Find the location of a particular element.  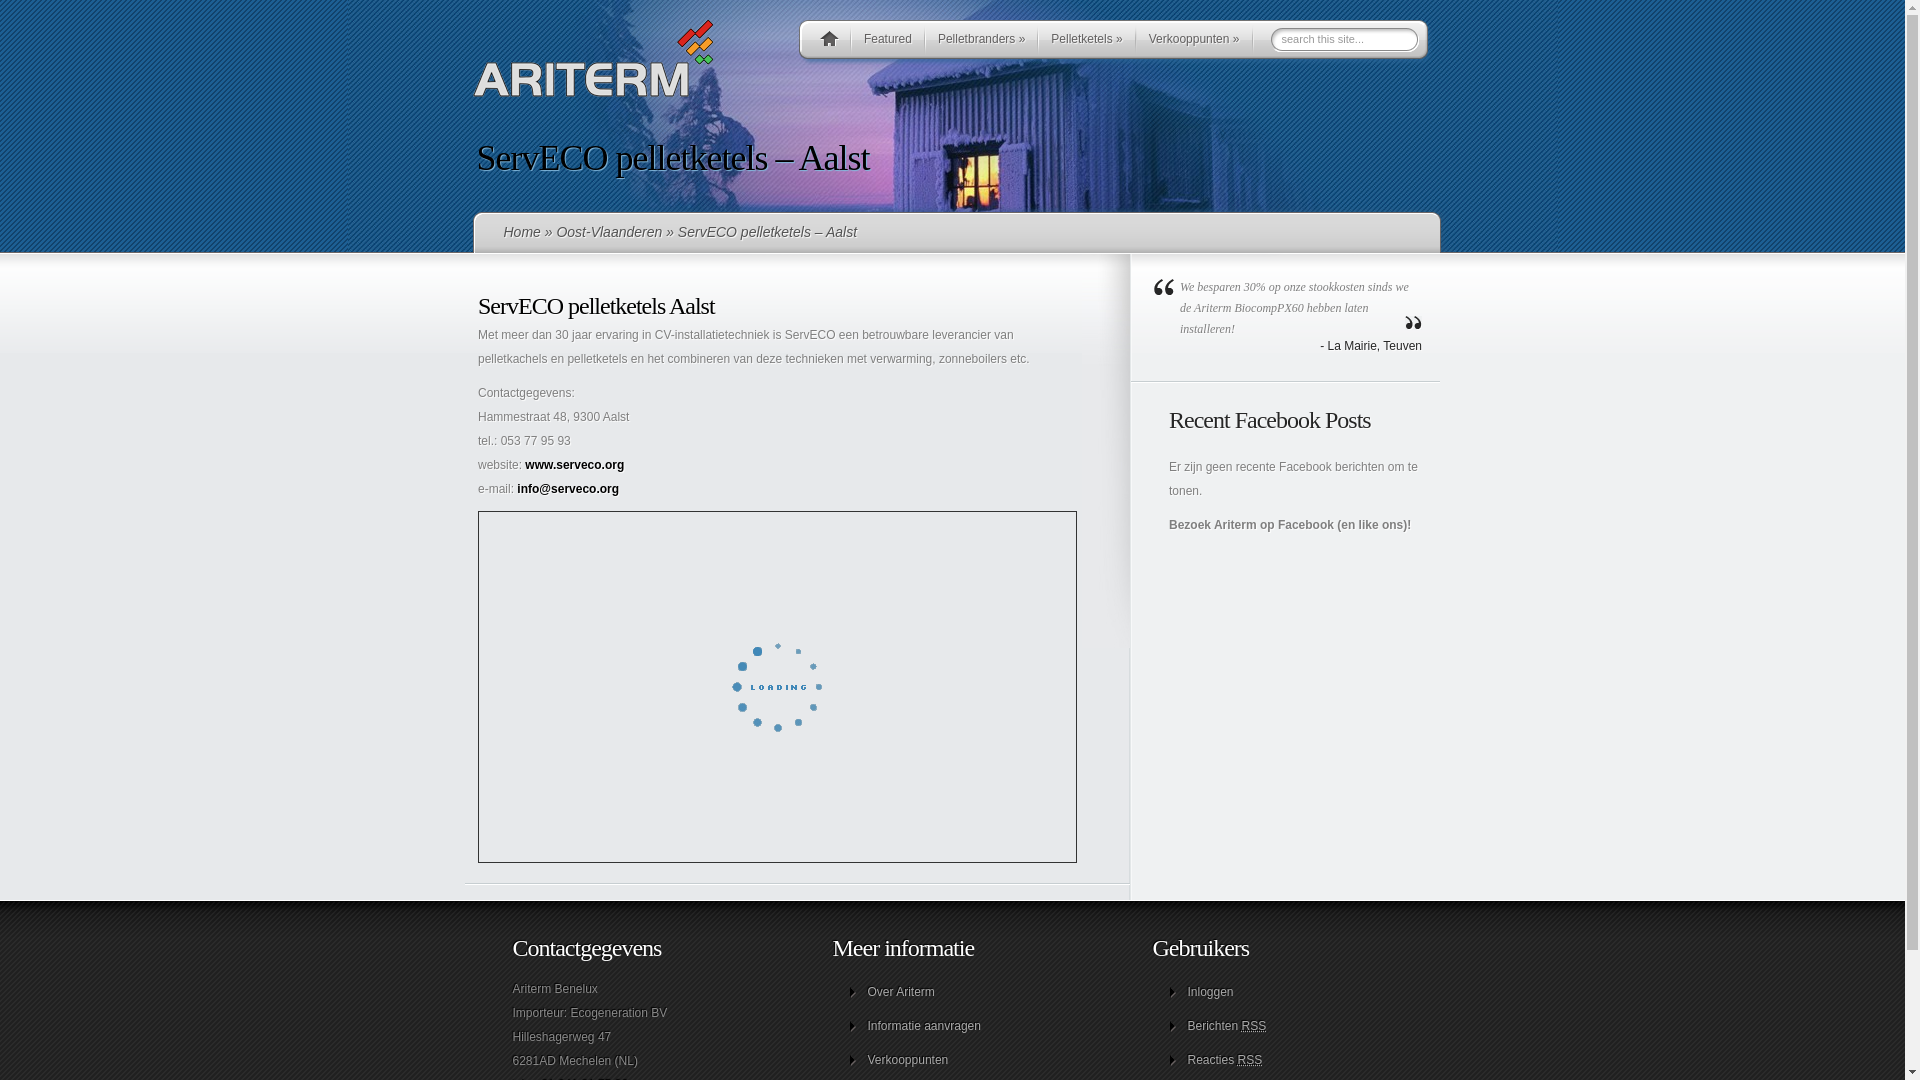

Oost-Vlaanderen is located at coordinates (609, 232).